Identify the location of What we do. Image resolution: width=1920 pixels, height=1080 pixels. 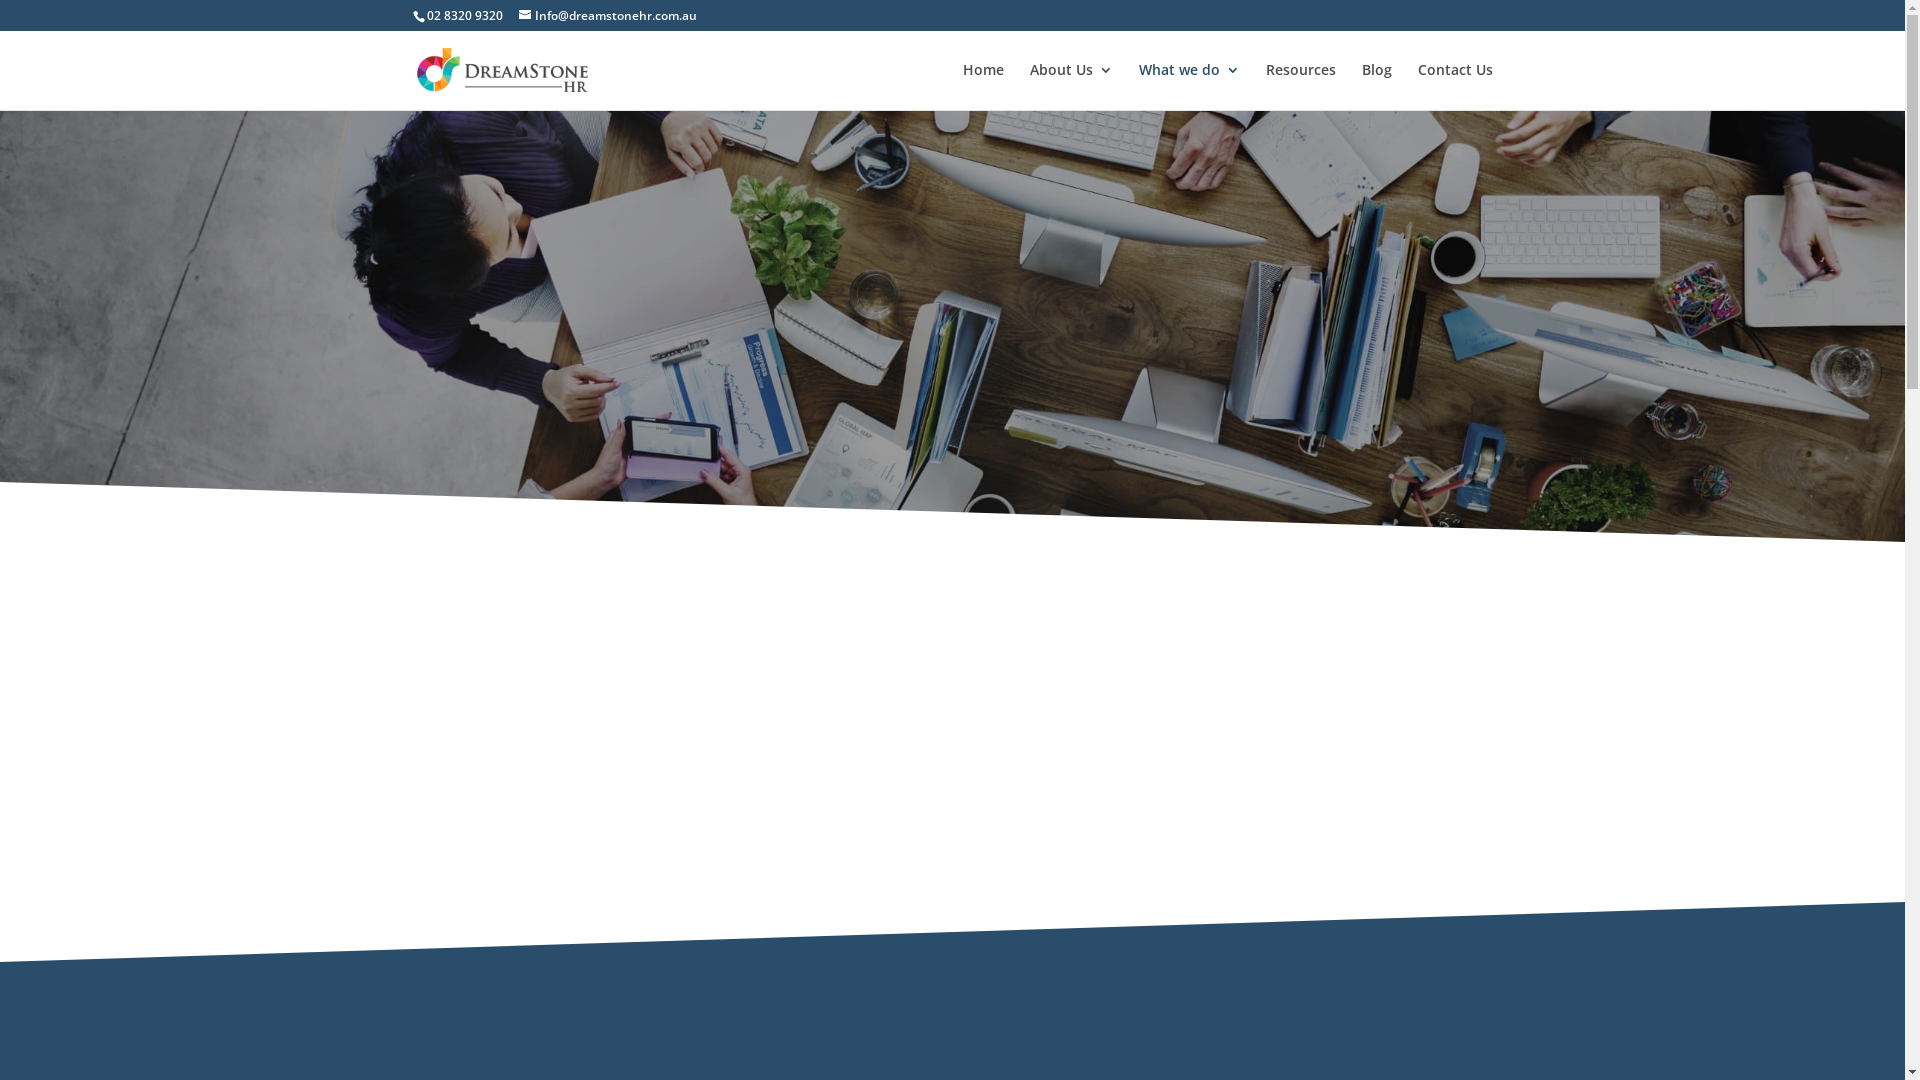
(1188, 86).